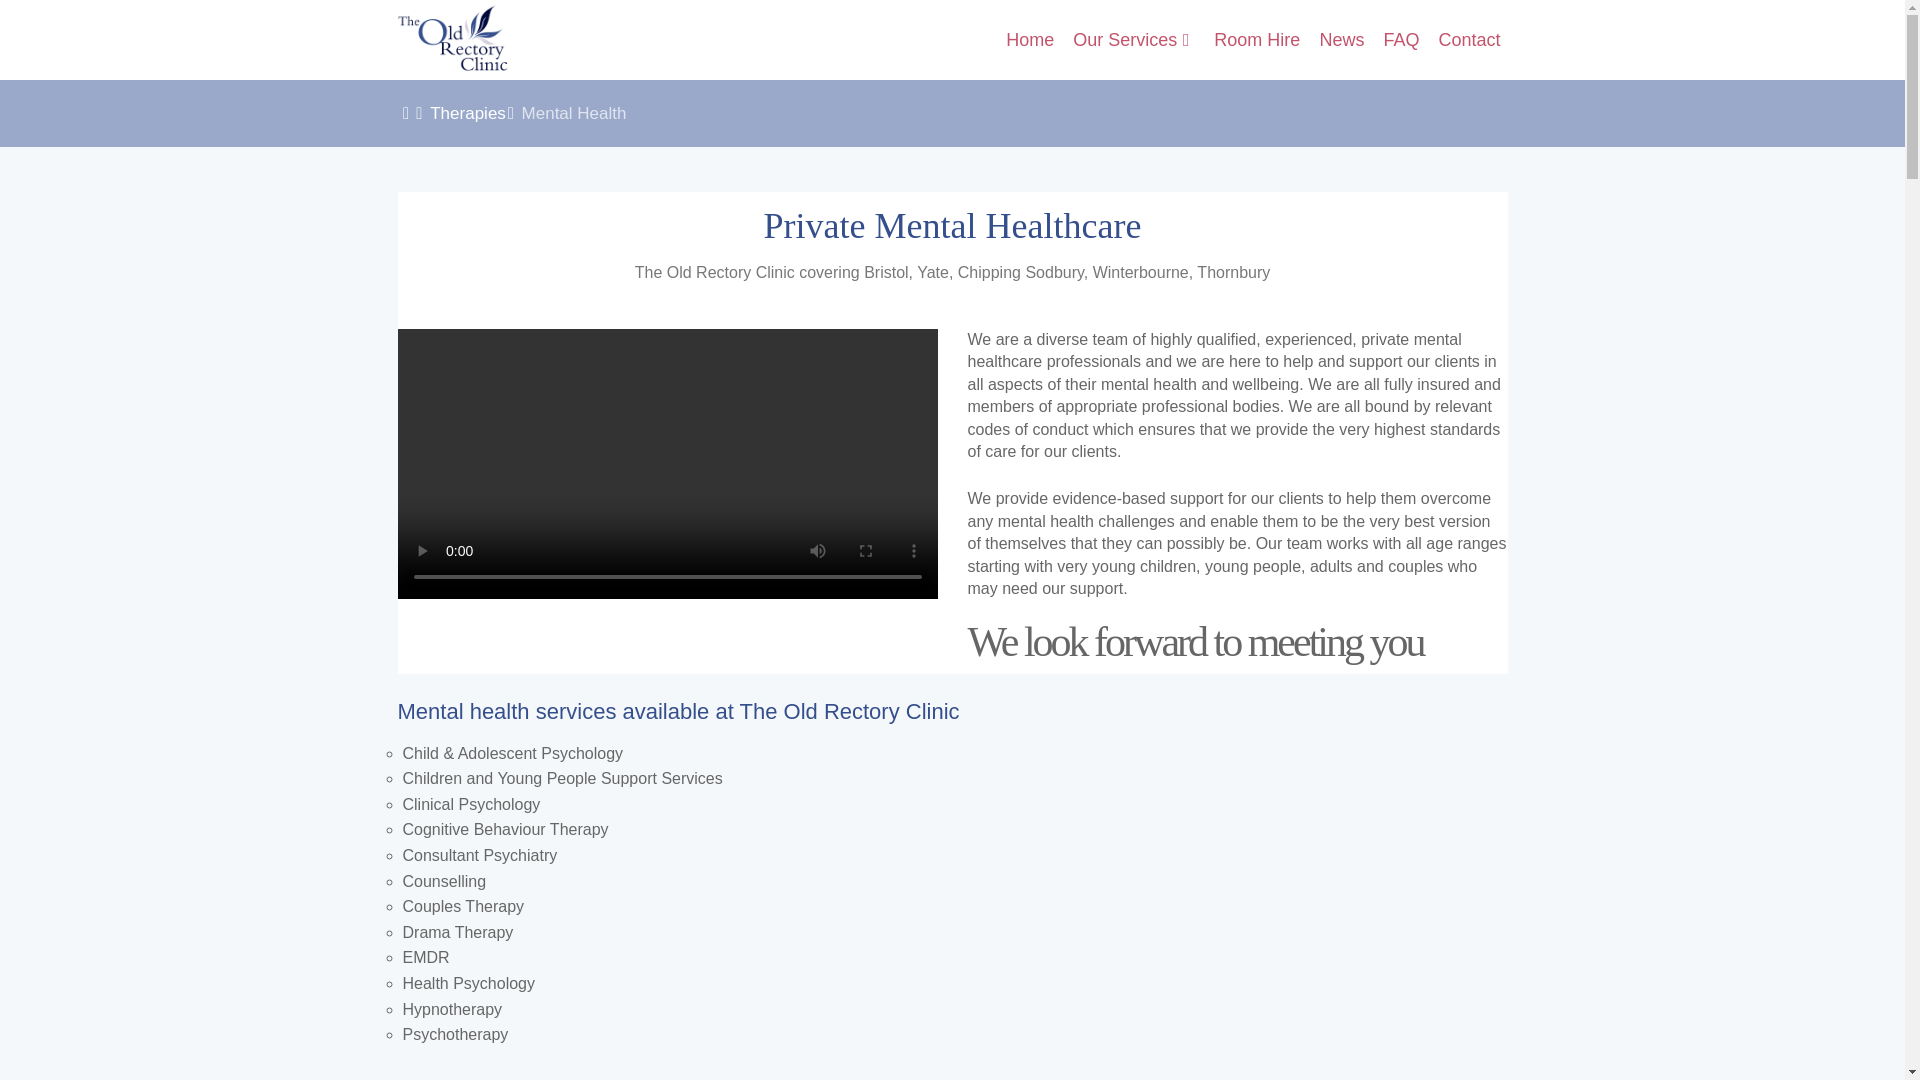 The width and height of the screenshot is (1920, 1080). Describe the element at coordinates (468, 113) in the screenshot. I see `Therapies` at that location.